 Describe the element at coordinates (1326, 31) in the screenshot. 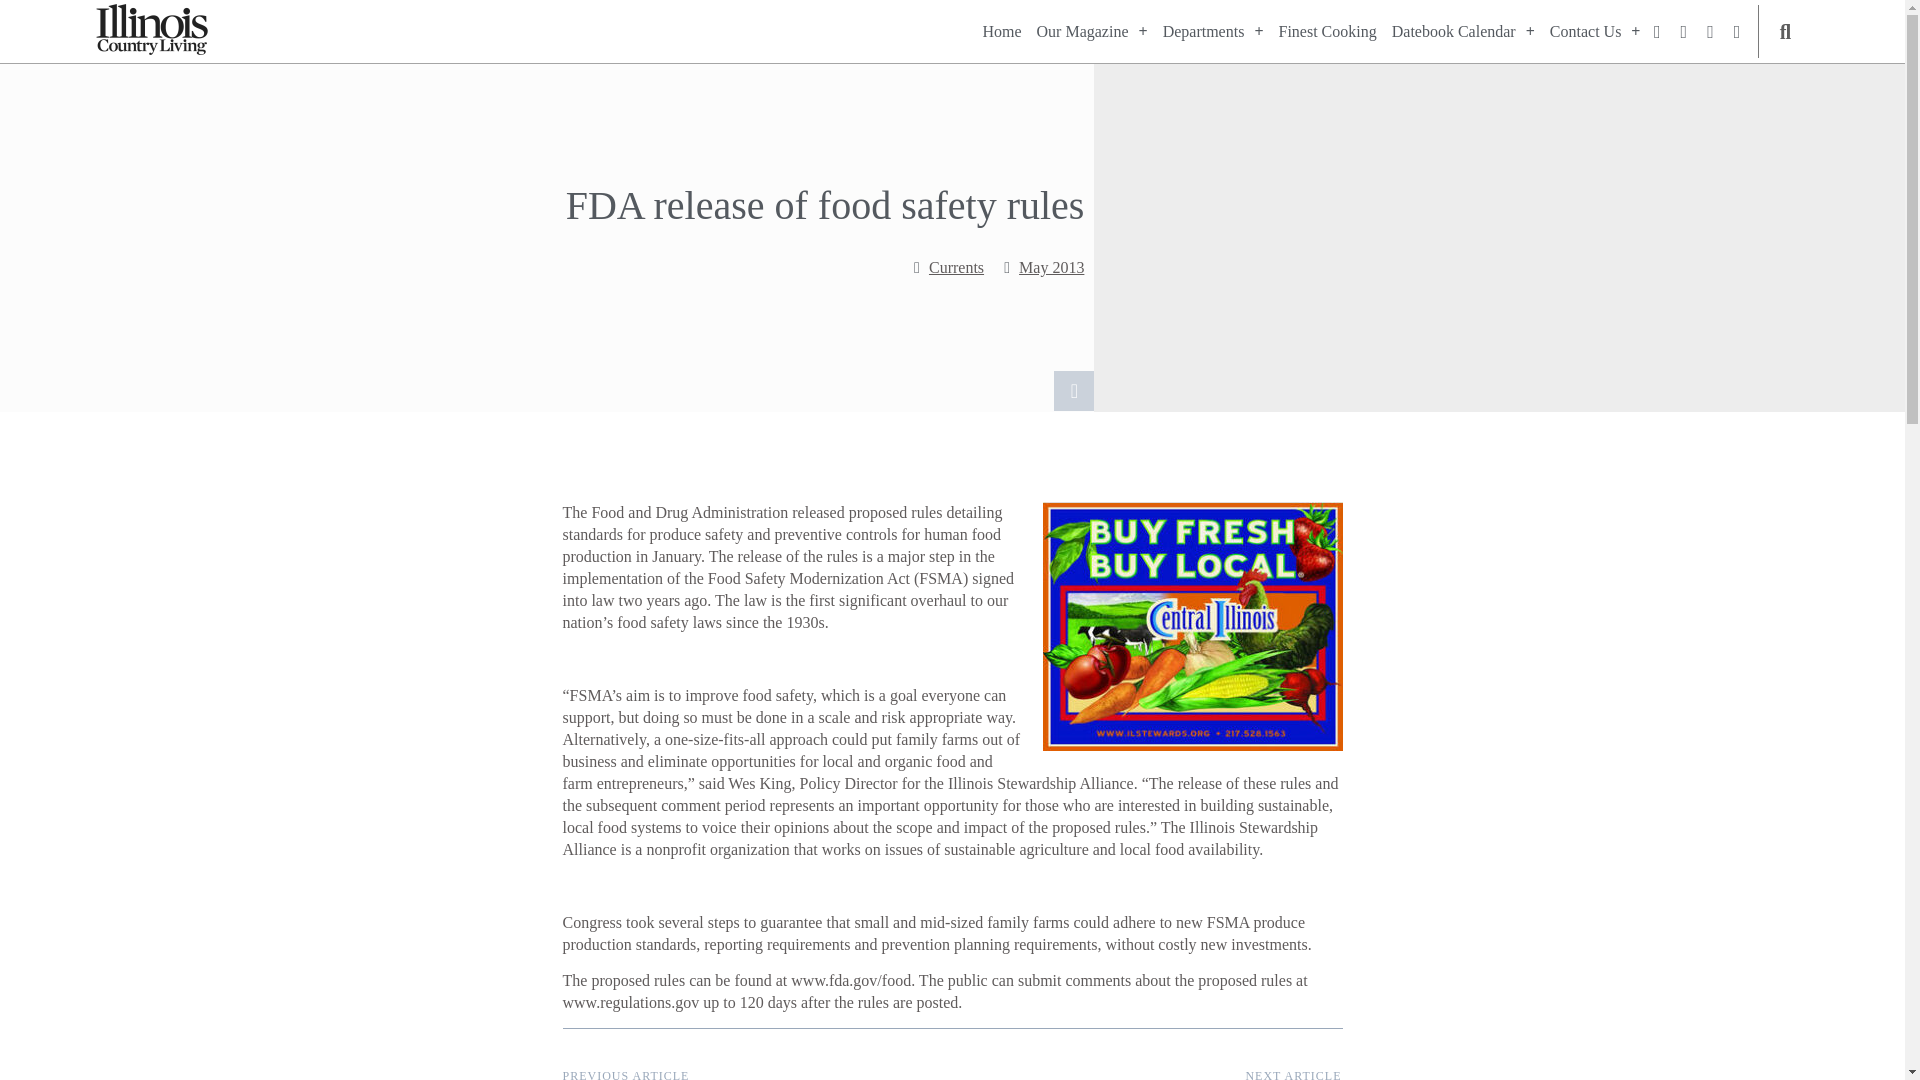

I see `Finest Cooking` at that location.